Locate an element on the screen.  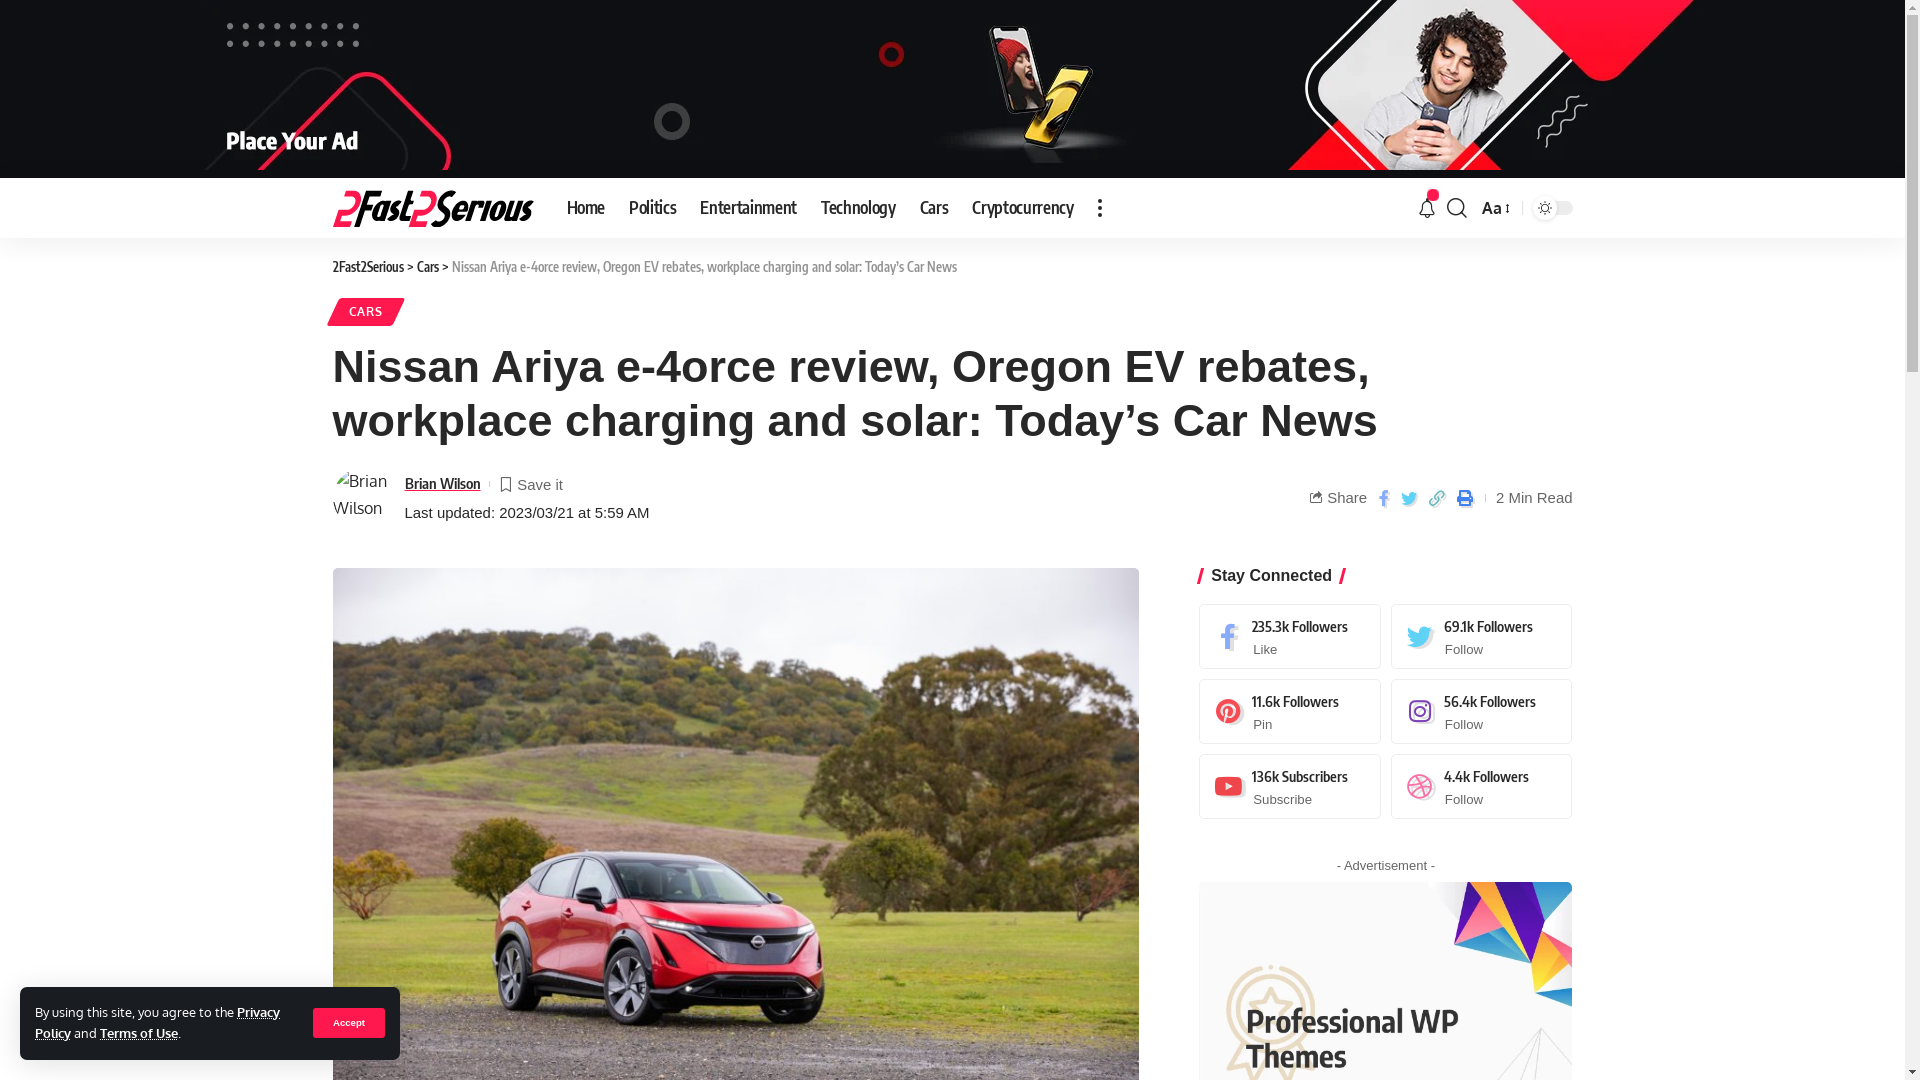
Instagram is located at coordinates (1482, 712).